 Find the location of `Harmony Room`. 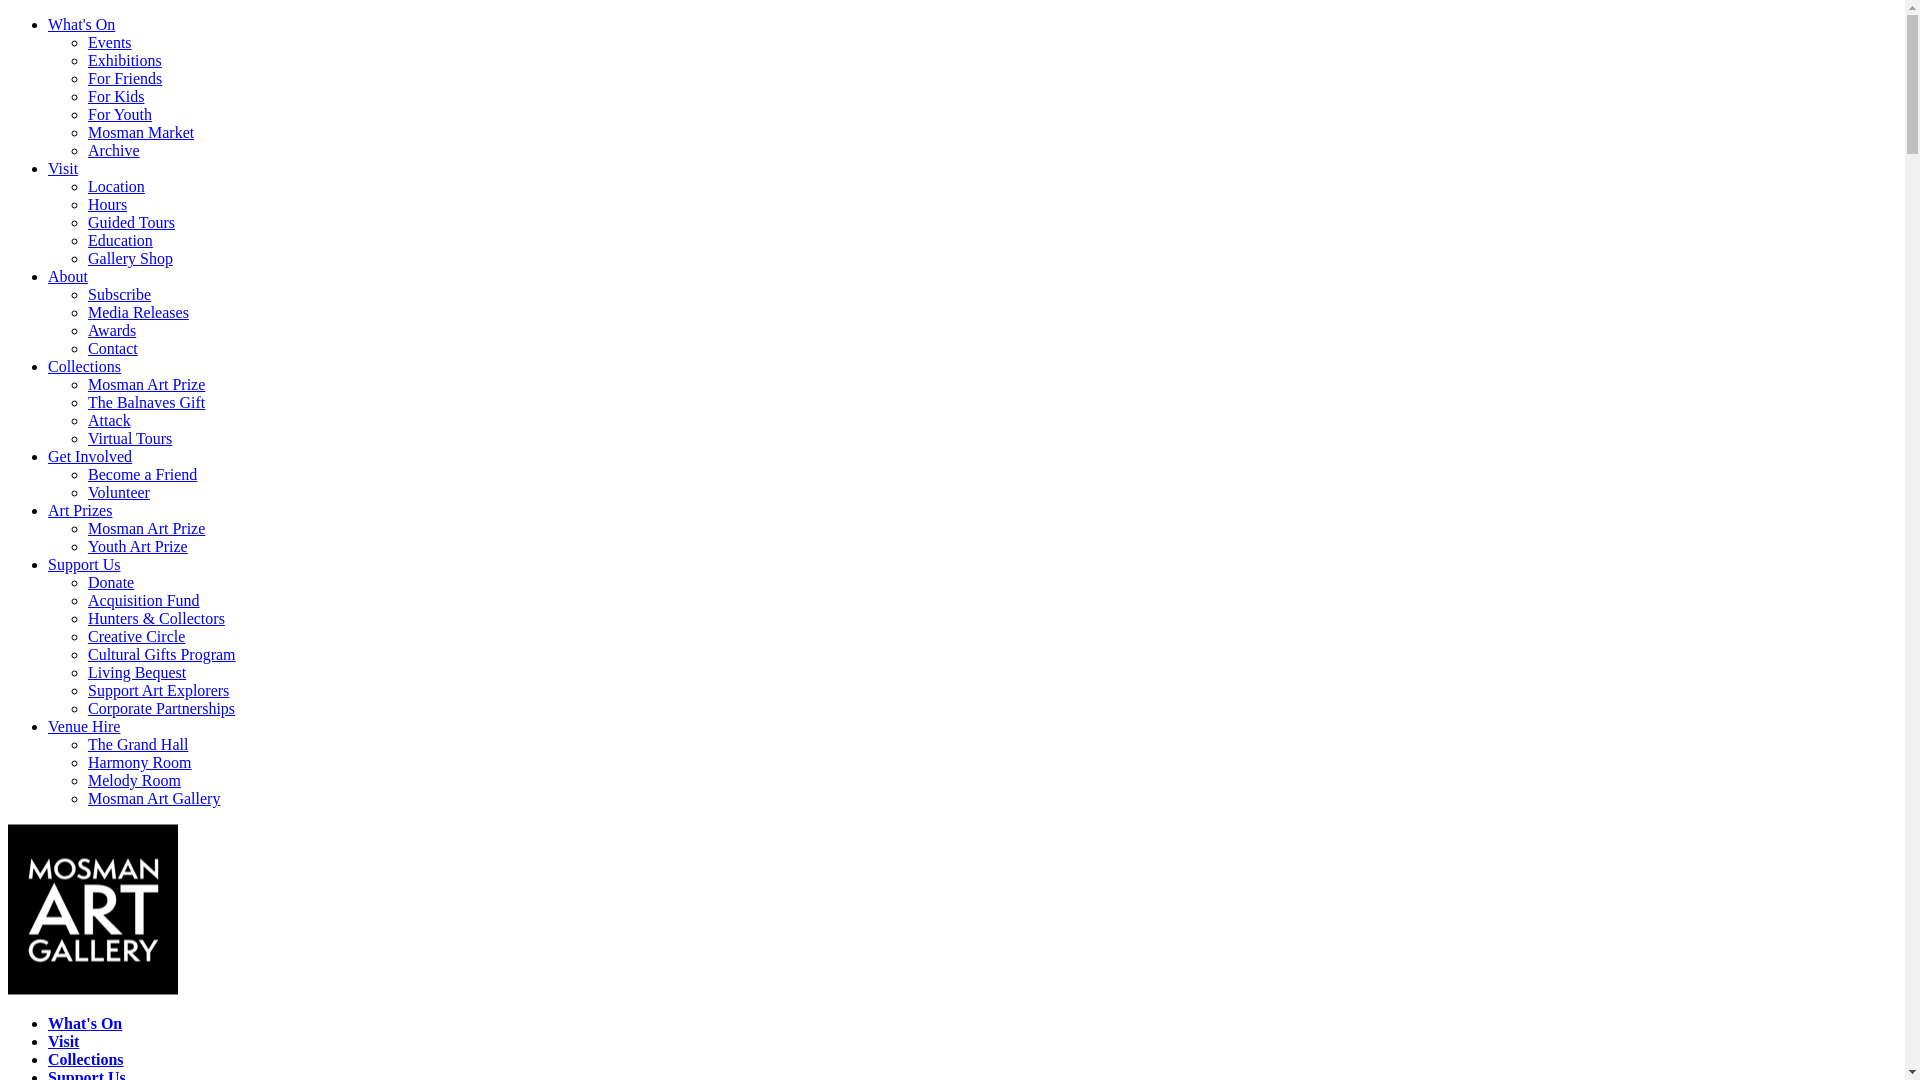

Harmony Room is located at coordinates (140, 762).